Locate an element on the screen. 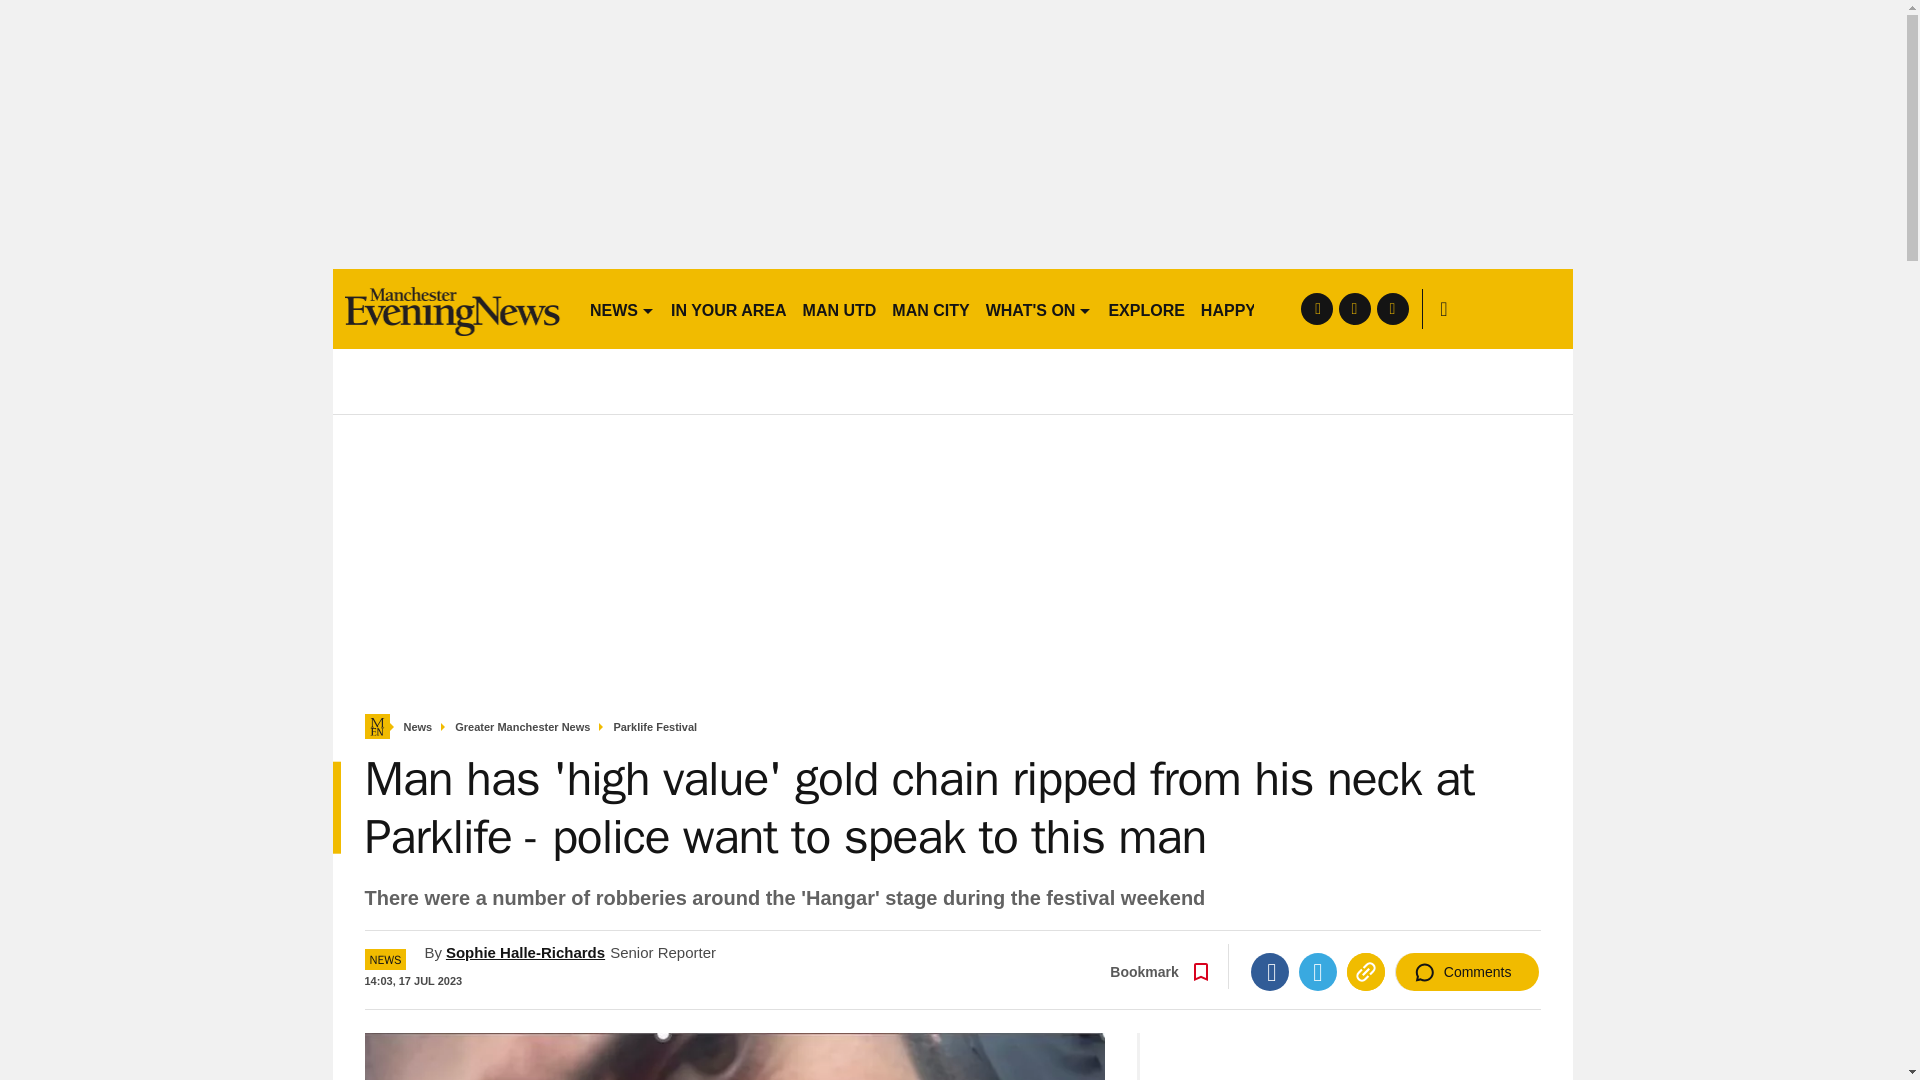 Image resolution: width=1920 pixels, height=1080 pixels. men is located at coordinates (452, 308).